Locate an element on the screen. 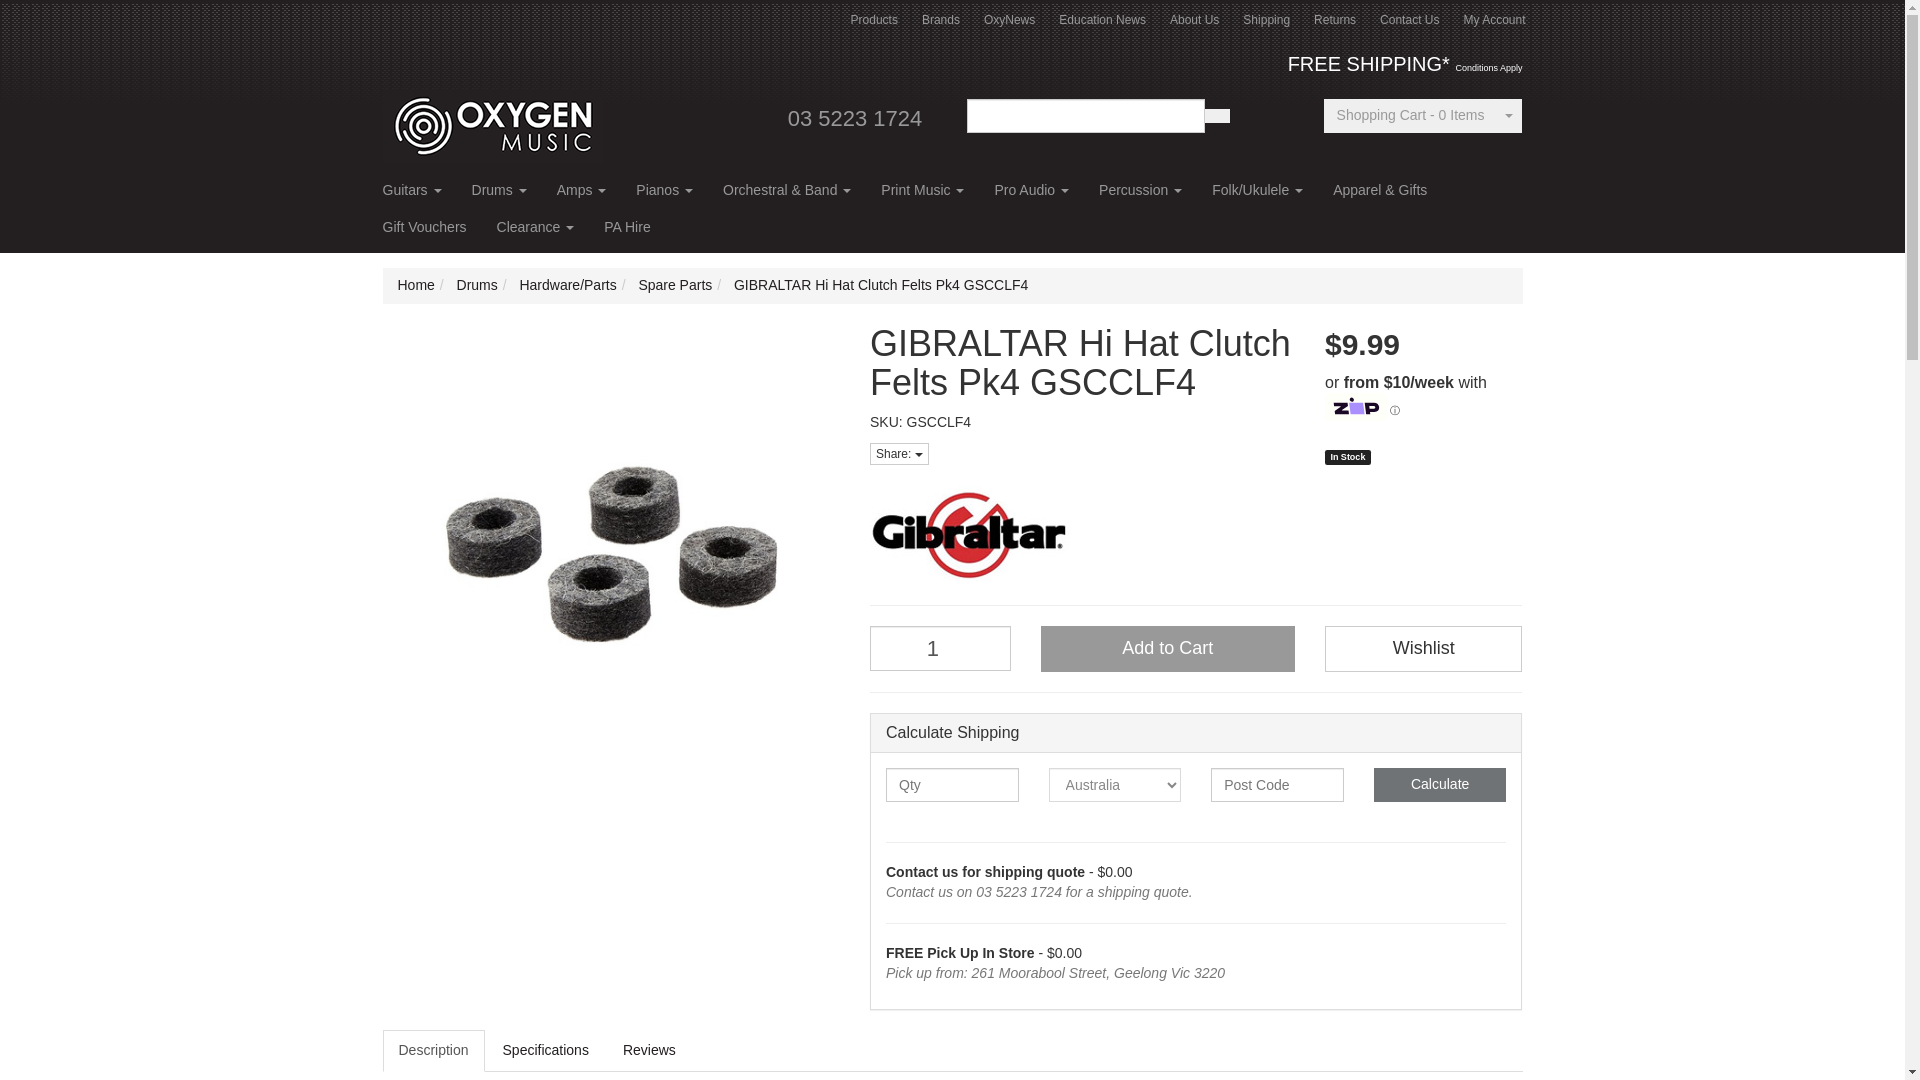 This screenshot has width=1920, height=1080. Add to Cart is located at coordinates (1167, 648).